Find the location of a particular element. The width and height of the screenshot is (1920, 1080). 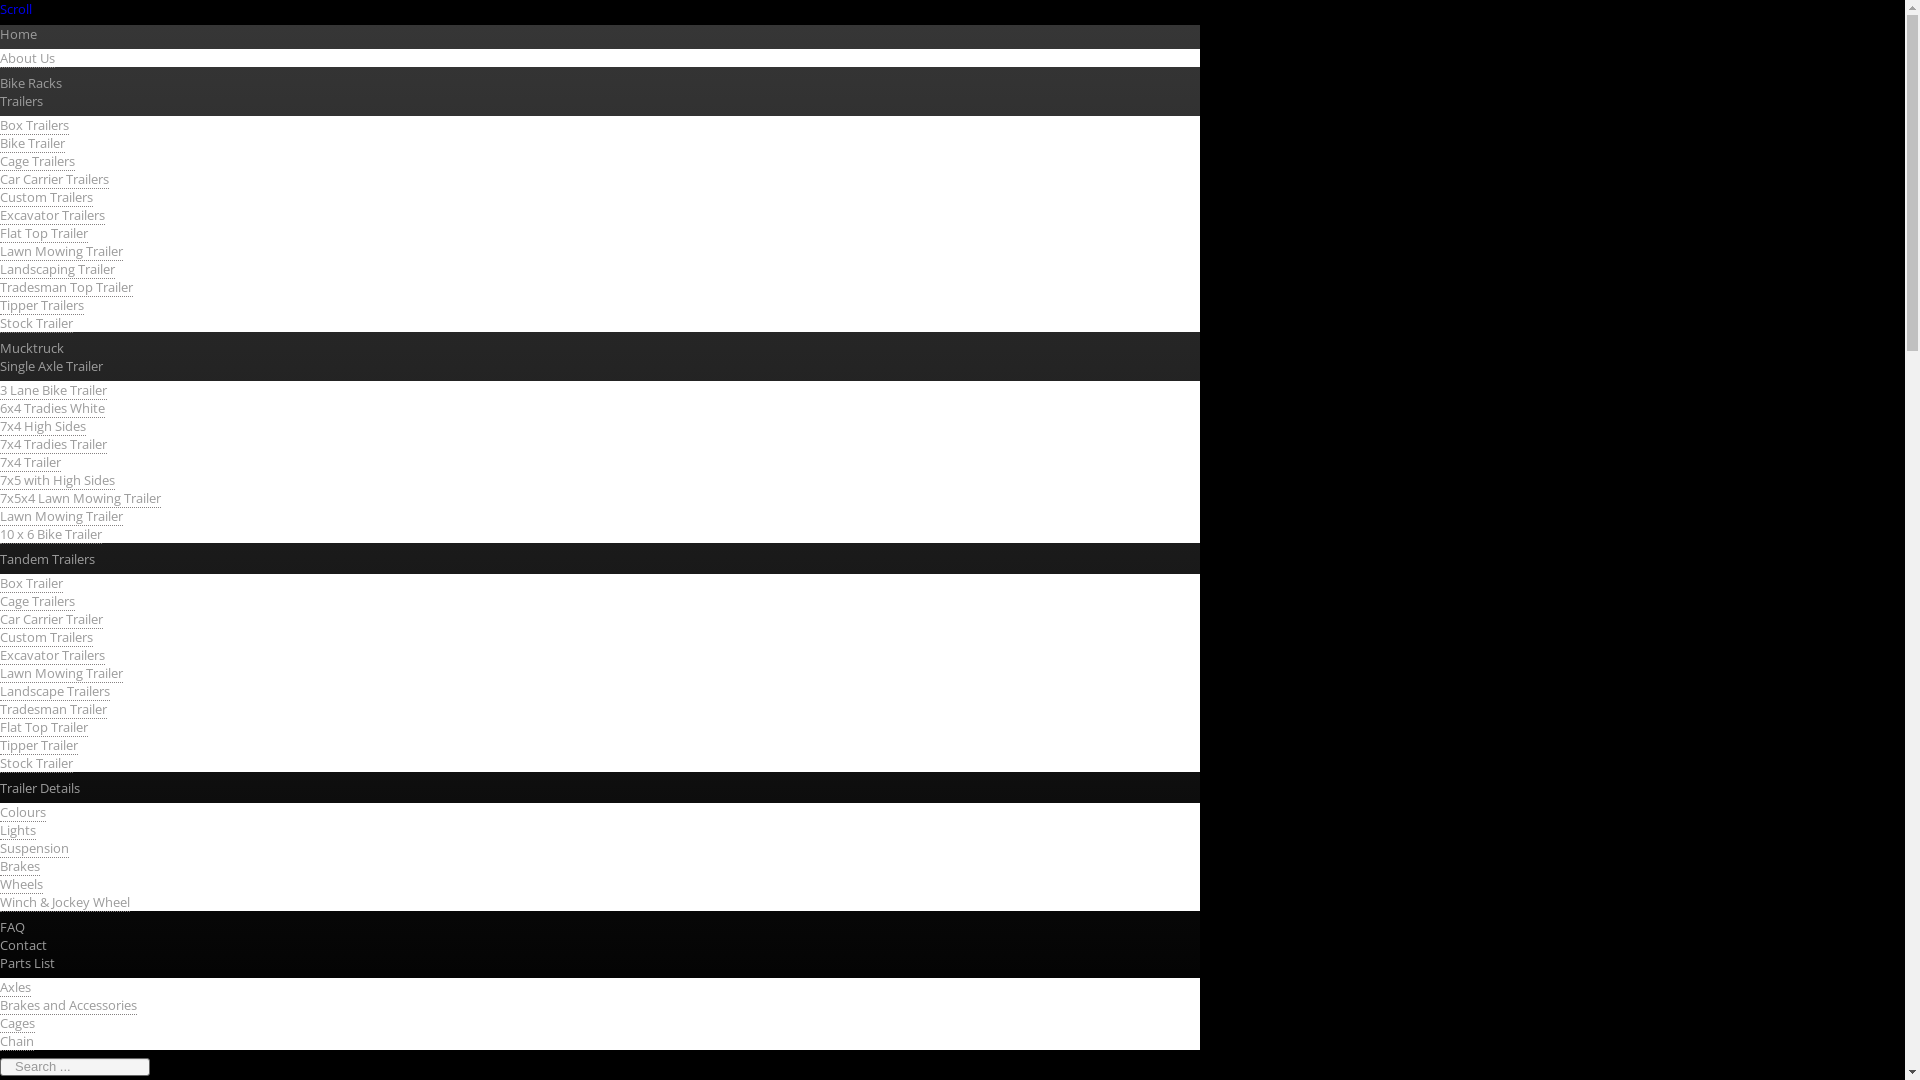

Single Axle Trailer is located at coordinates (52, 364).